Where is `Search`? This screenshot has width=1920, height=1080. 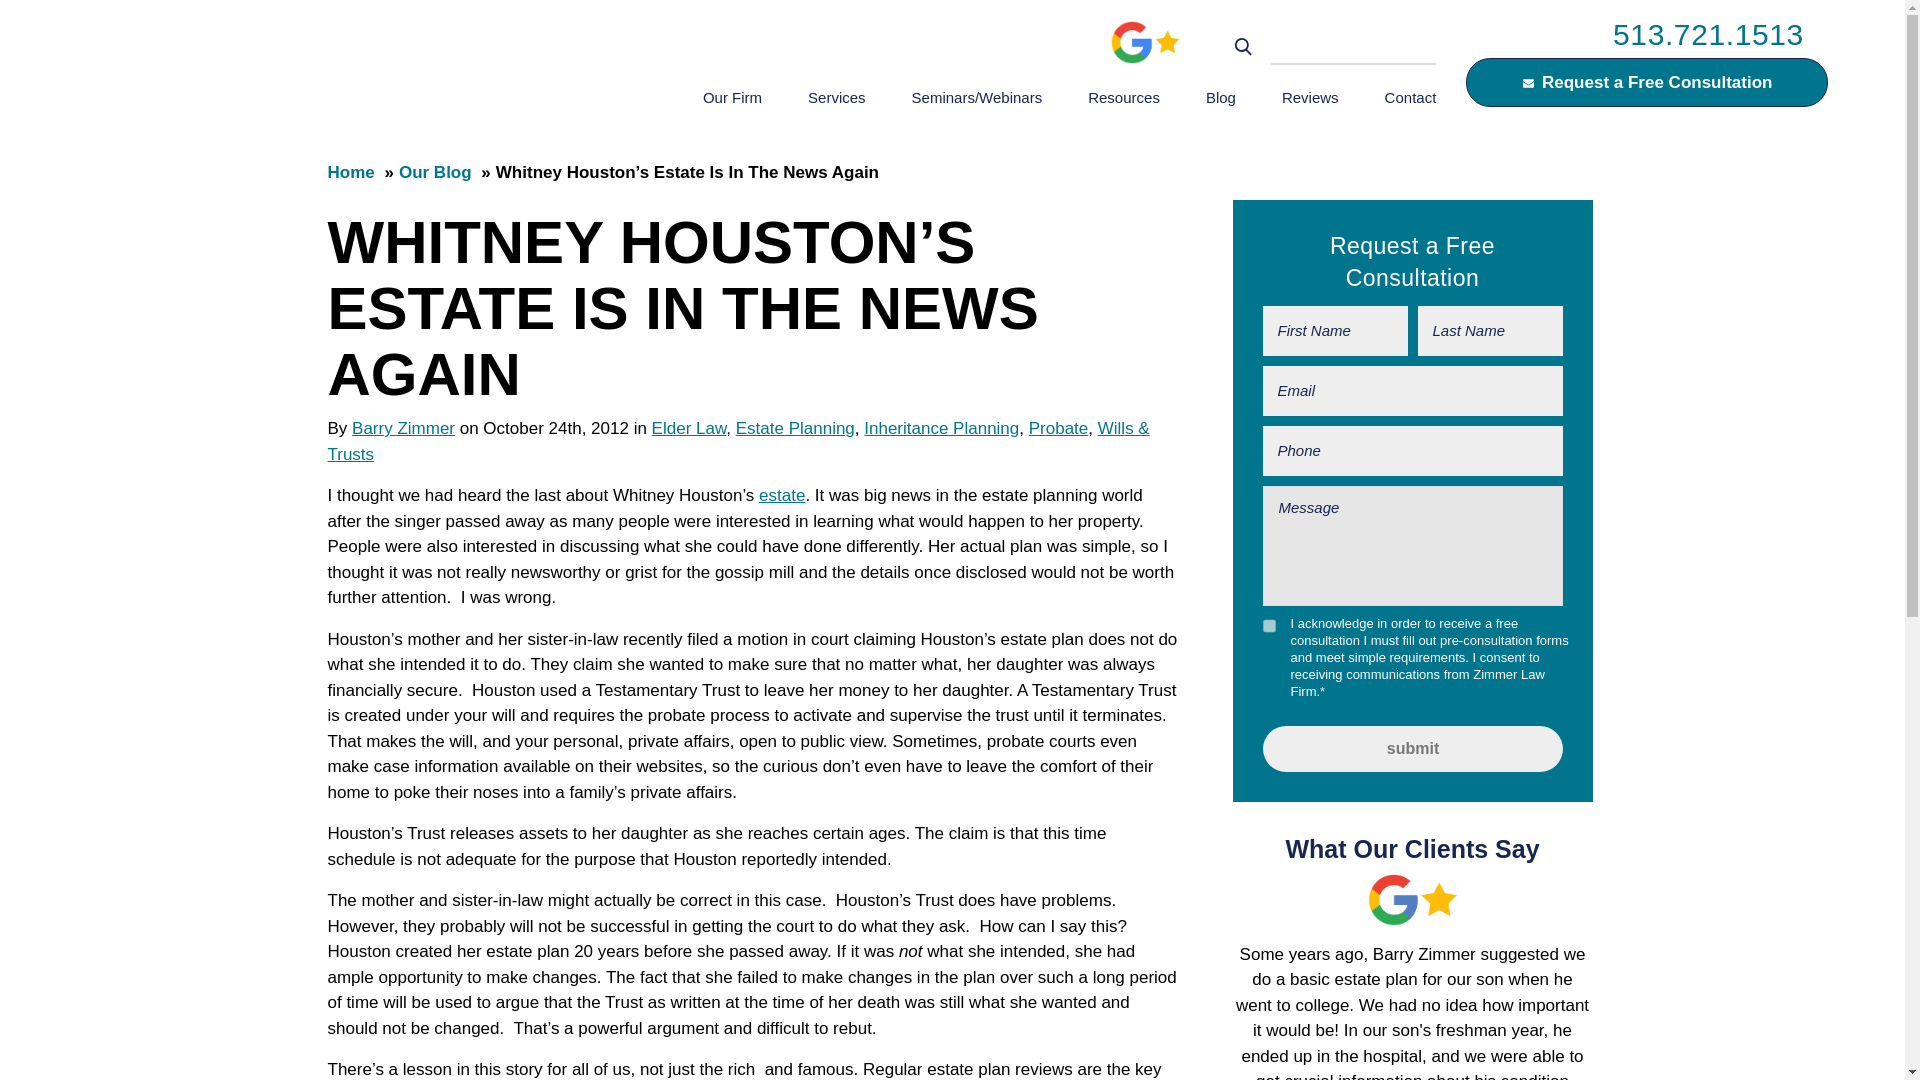 Search is located at coordinates (1244, 47).